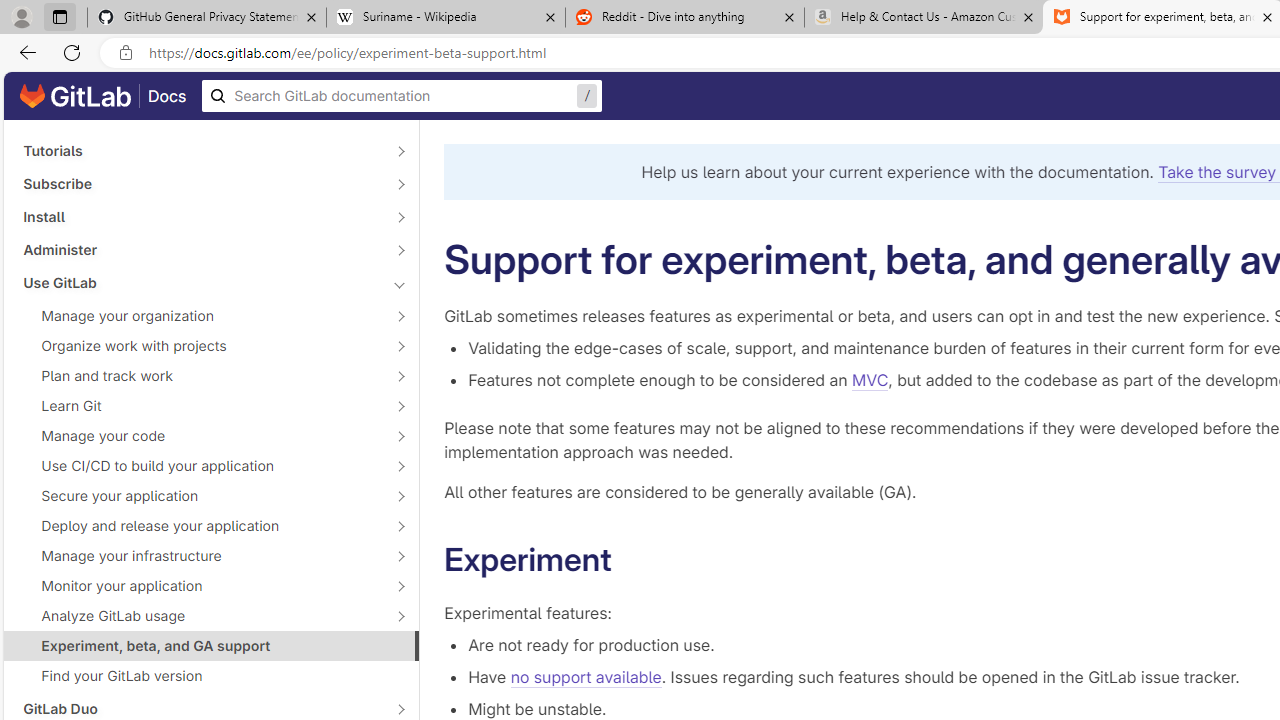 This screenshot has width=1280, height=720. What do you see at coordinates (200, 465) in the screenshot?
I see `Use CI/CD to build your application` at bounding box center [200, 465].